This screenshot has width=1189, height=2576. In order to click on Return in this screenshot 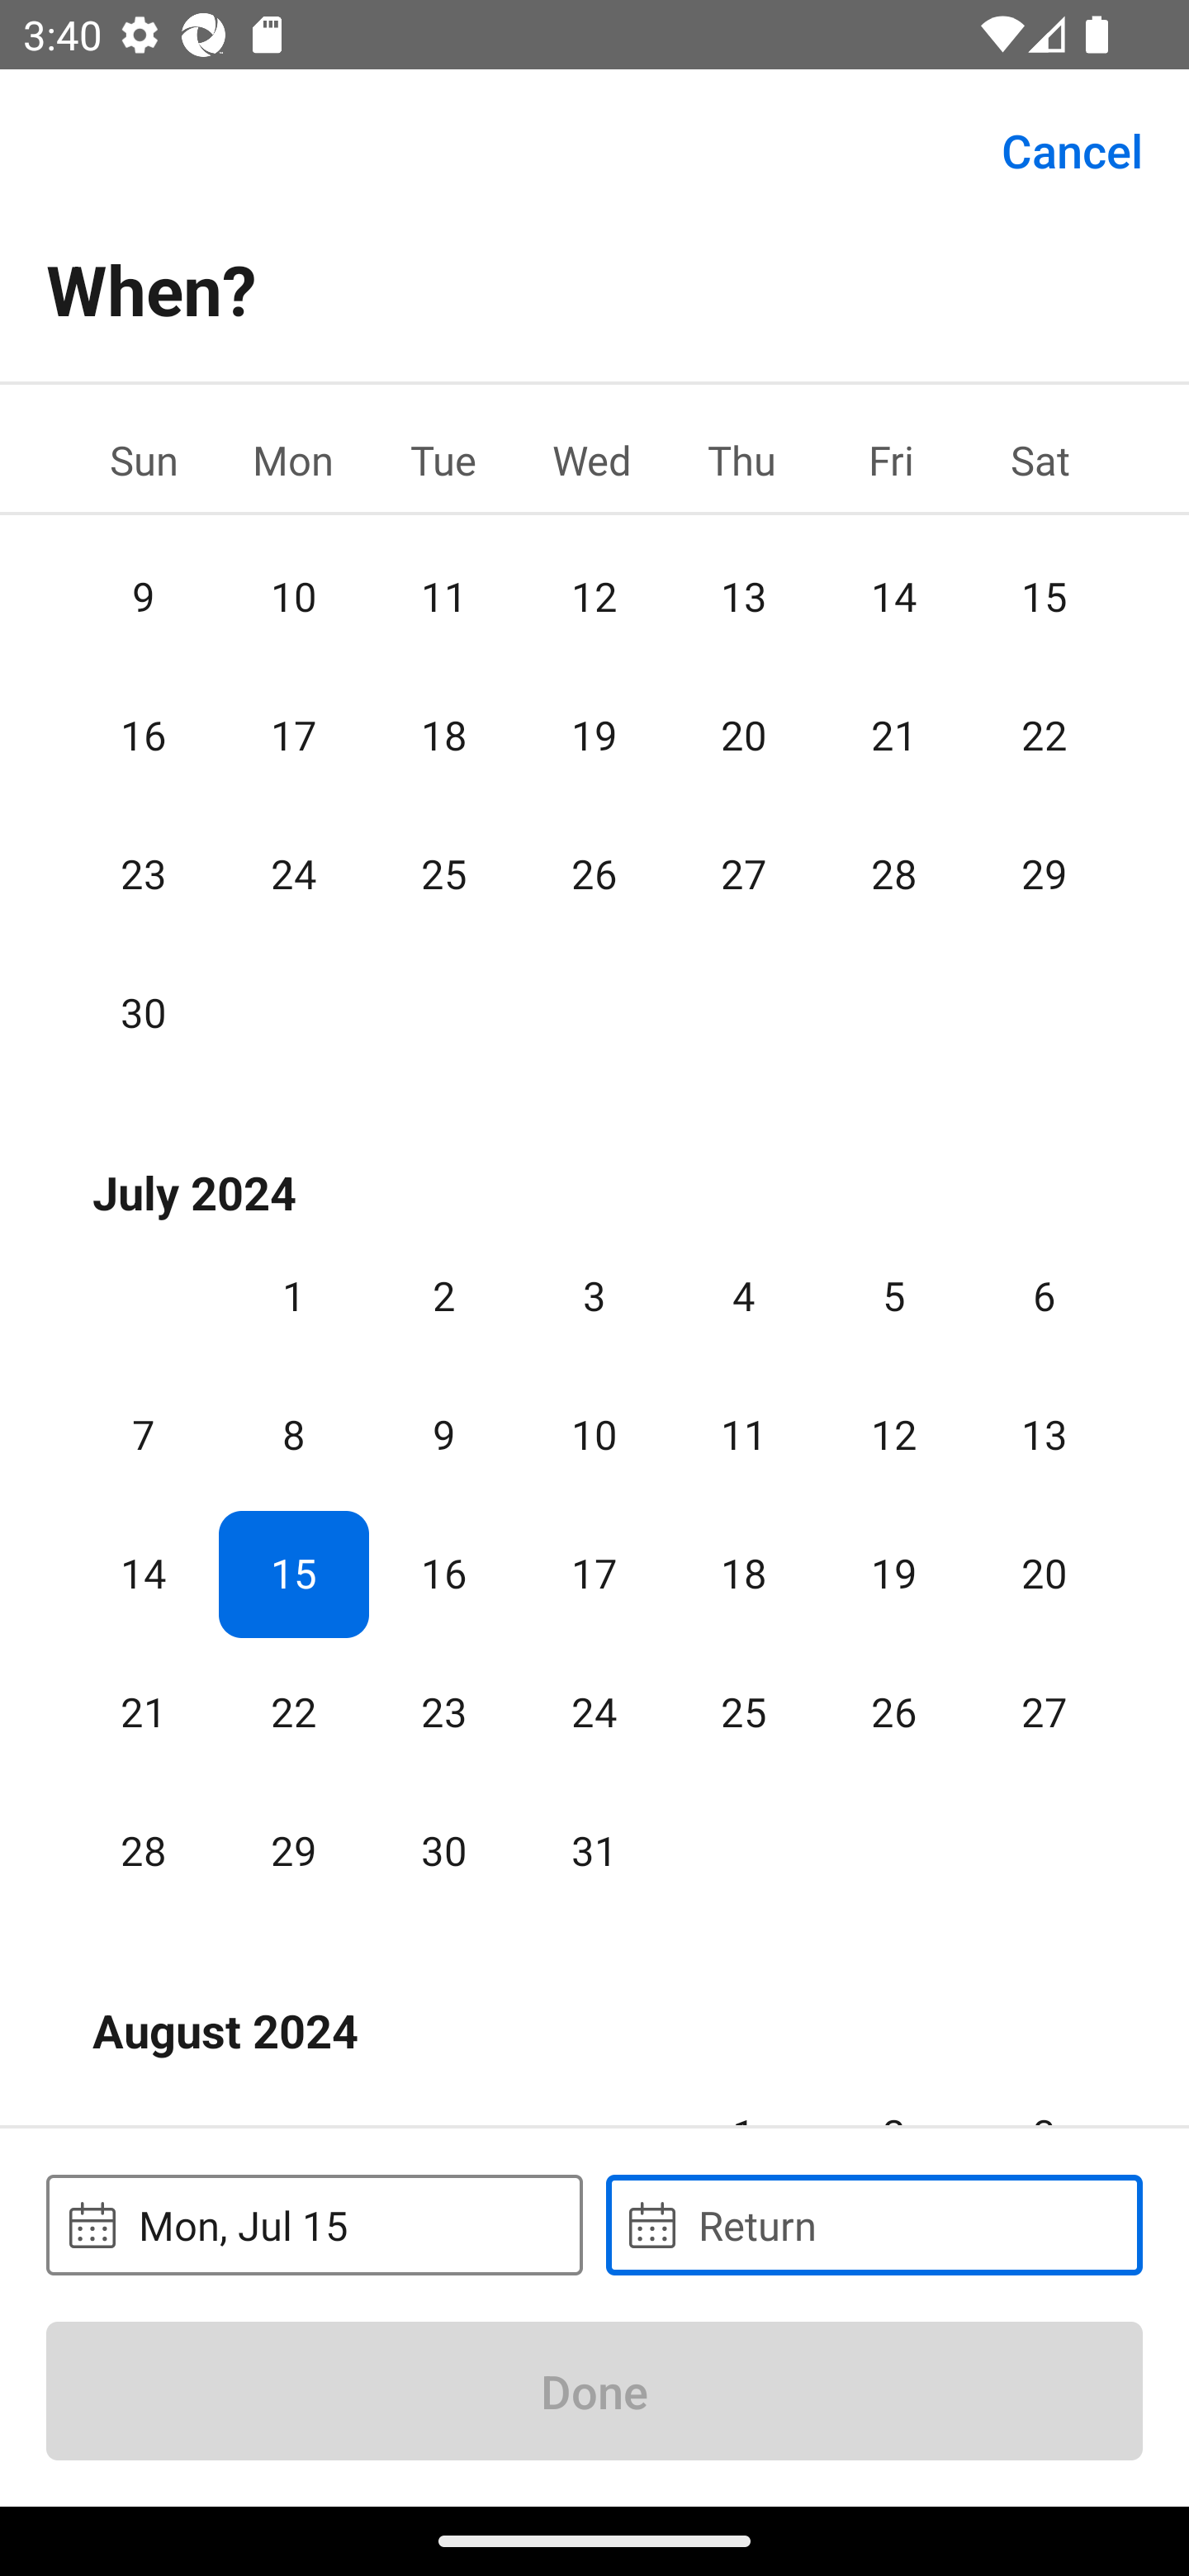, I will do `click(874, 2224)`.